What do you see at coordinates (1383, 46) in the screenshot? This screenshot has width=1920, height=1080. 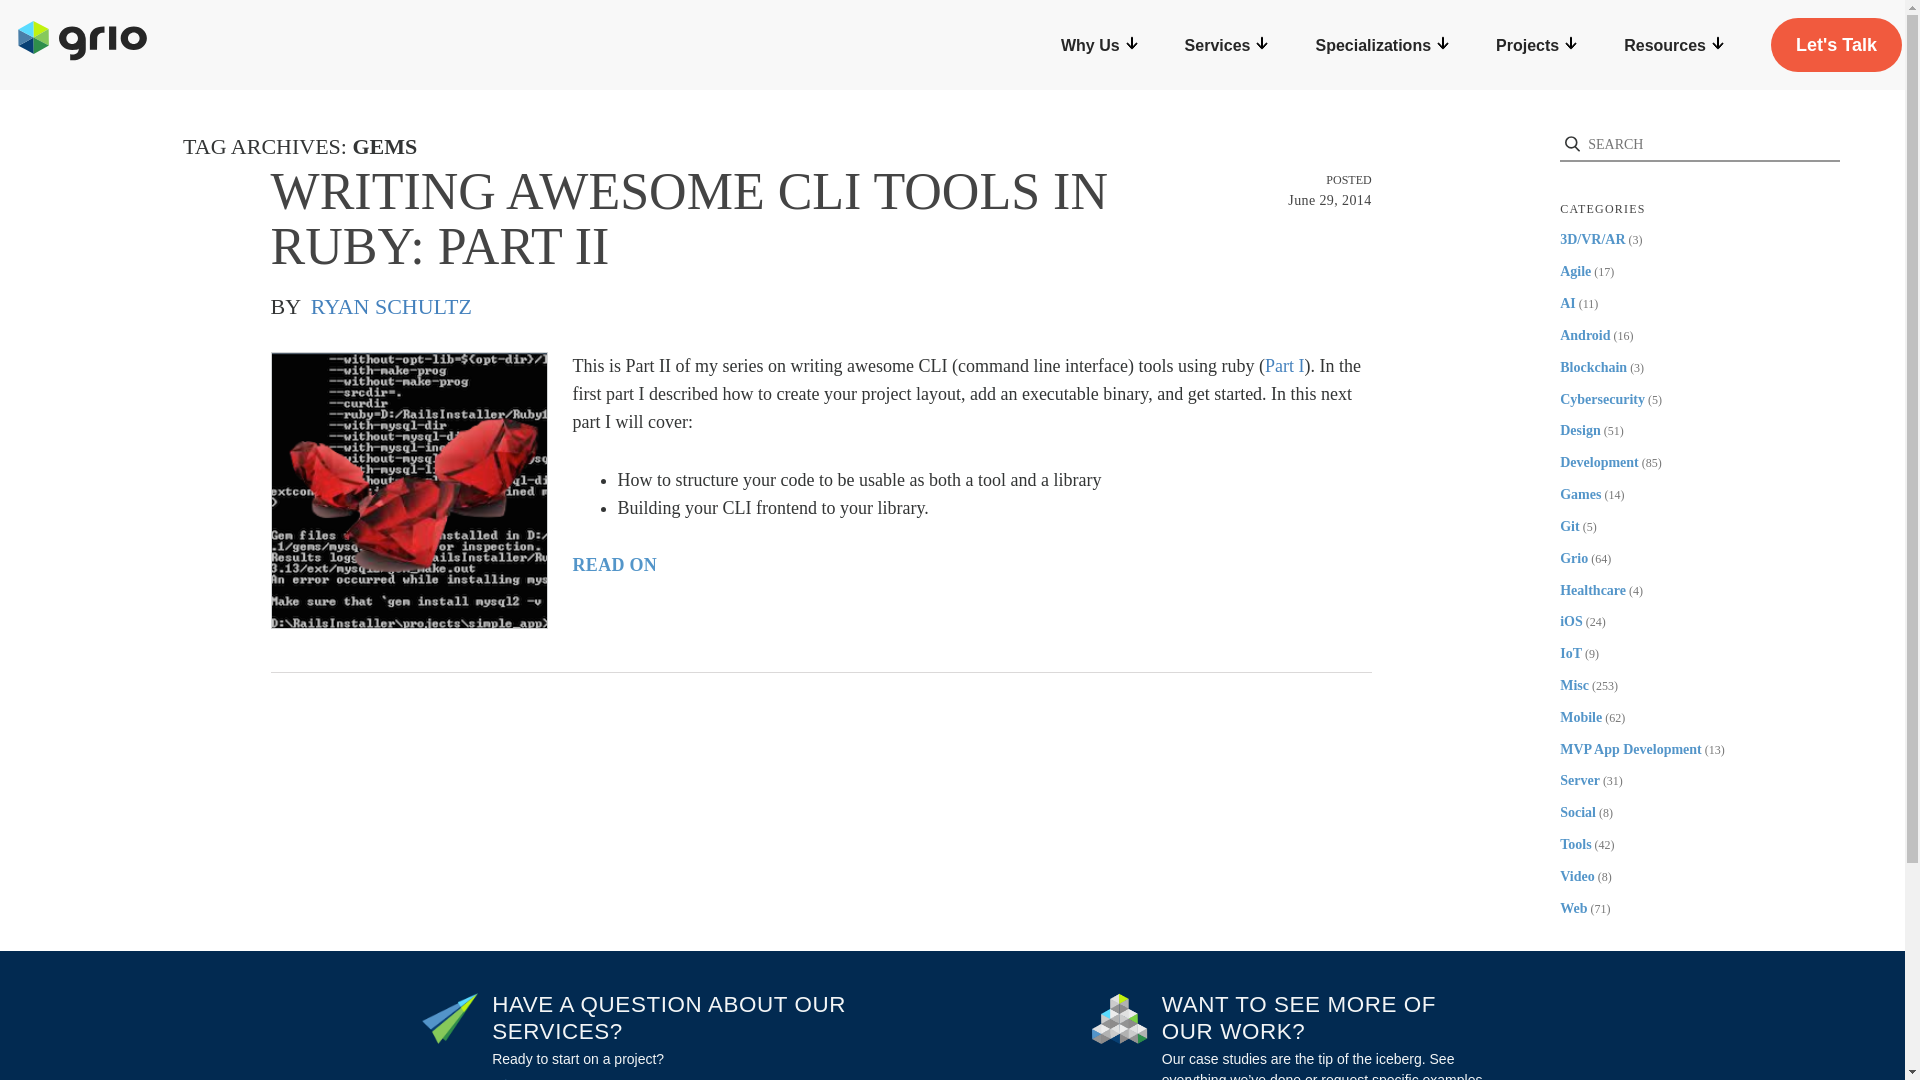 I see `Specializations` at bounding box center [1383, 46].